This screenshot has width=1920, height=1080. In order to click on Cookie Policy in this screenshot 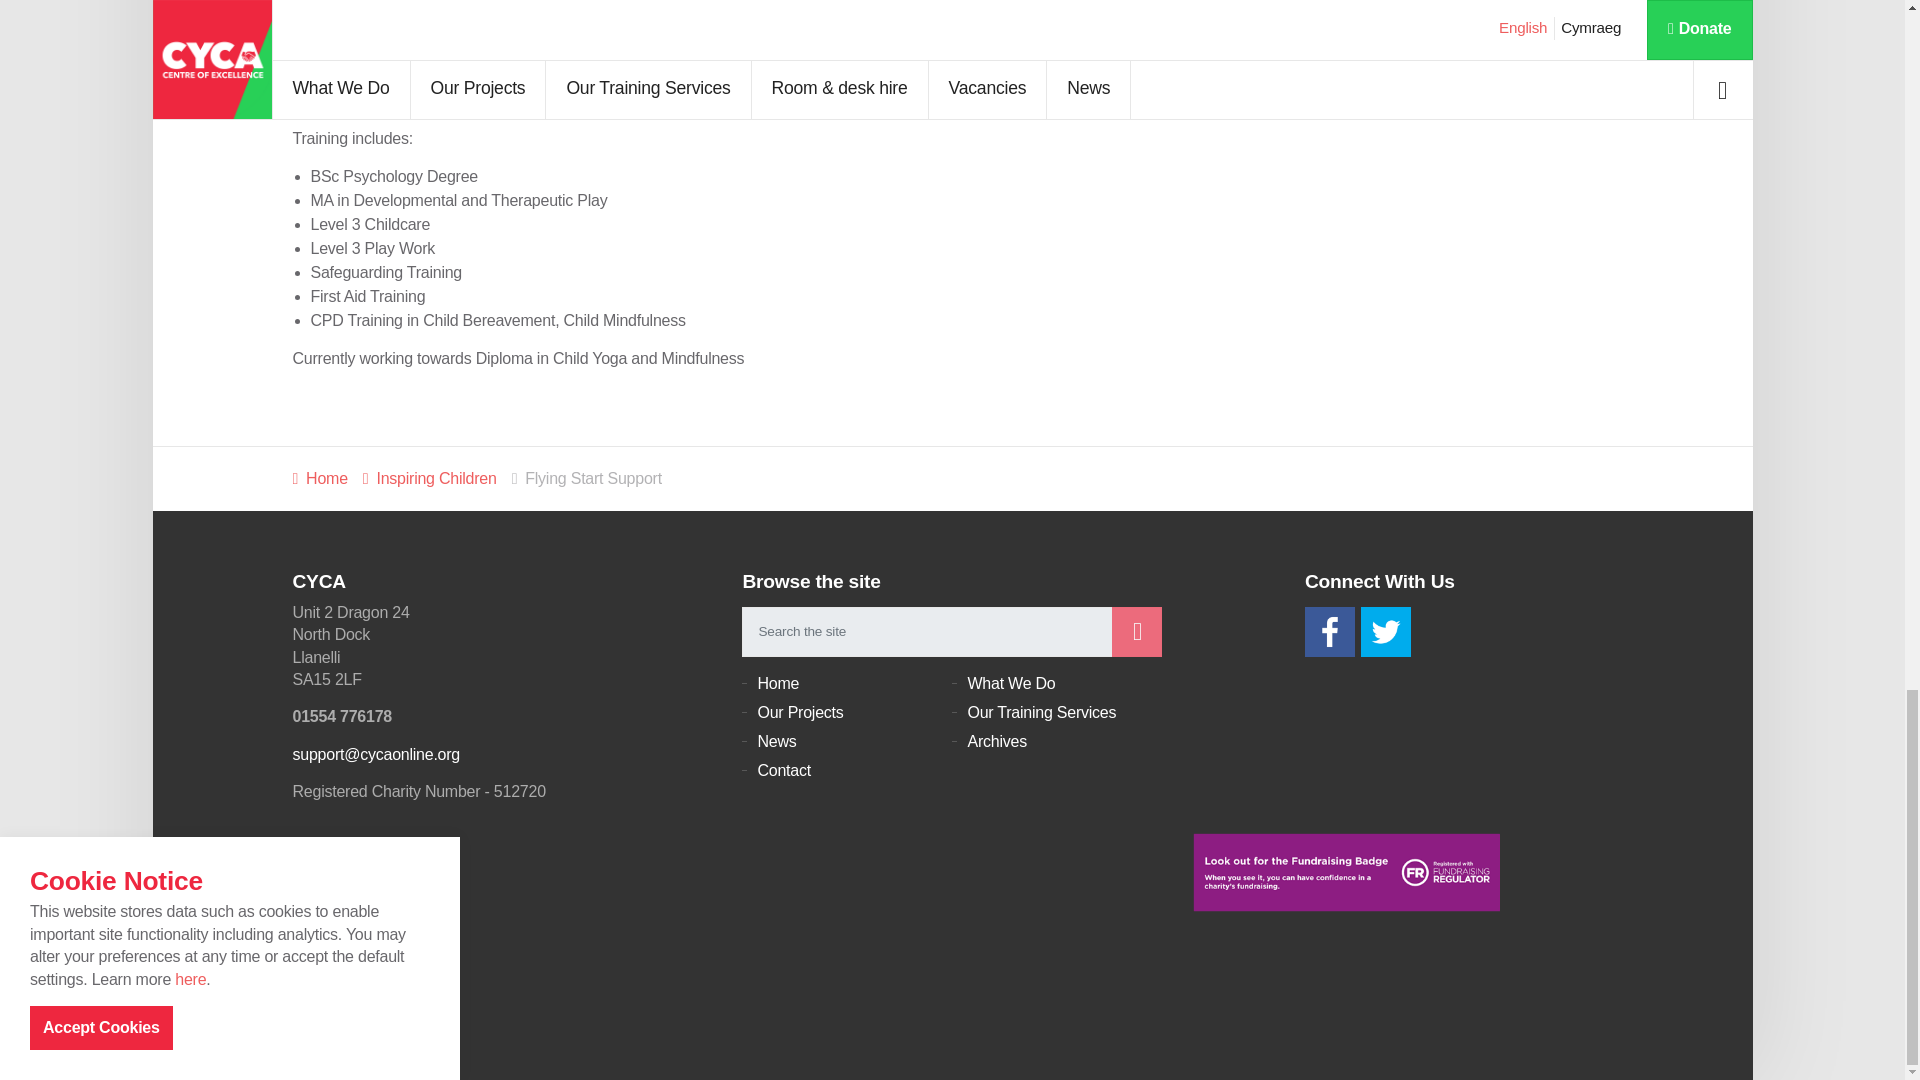, I will do `click(376, 1011)`.